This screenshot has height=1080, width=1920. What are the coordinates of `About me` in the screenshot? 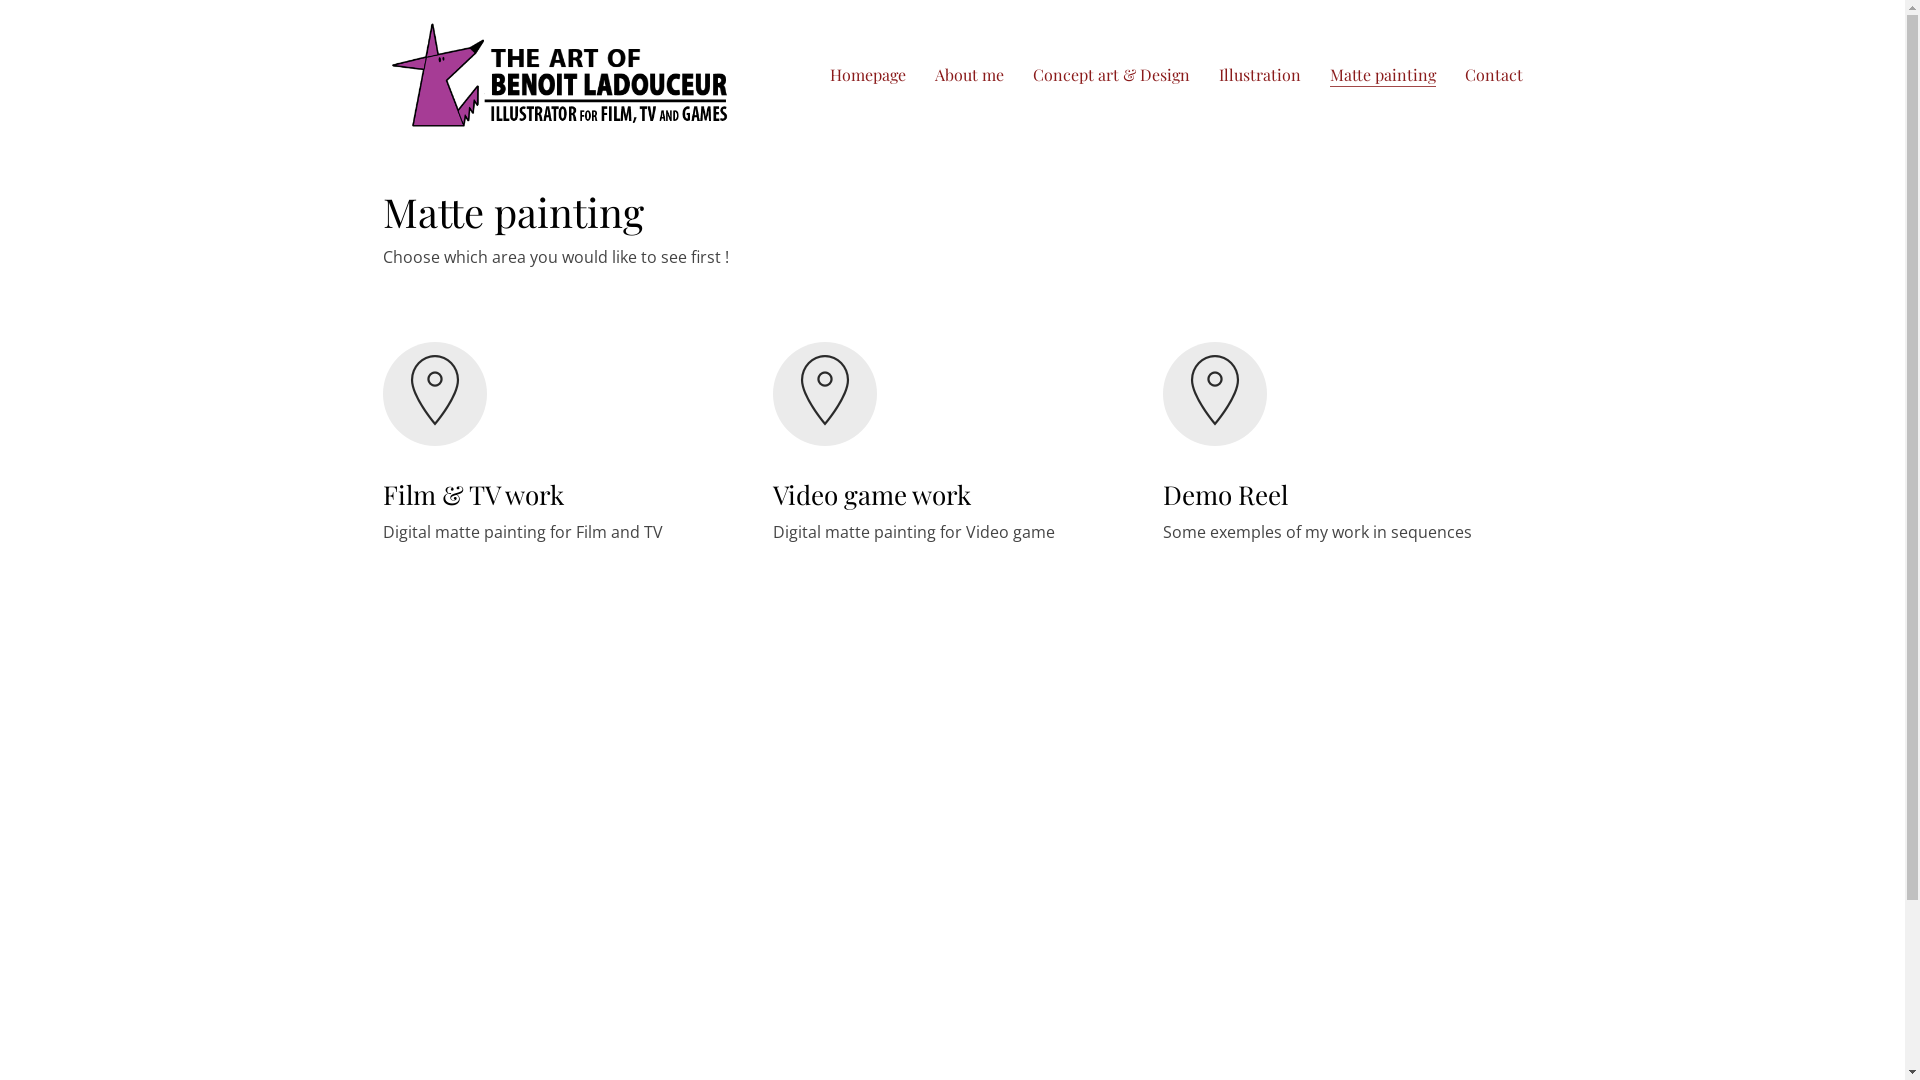 It's located at (968, 74).